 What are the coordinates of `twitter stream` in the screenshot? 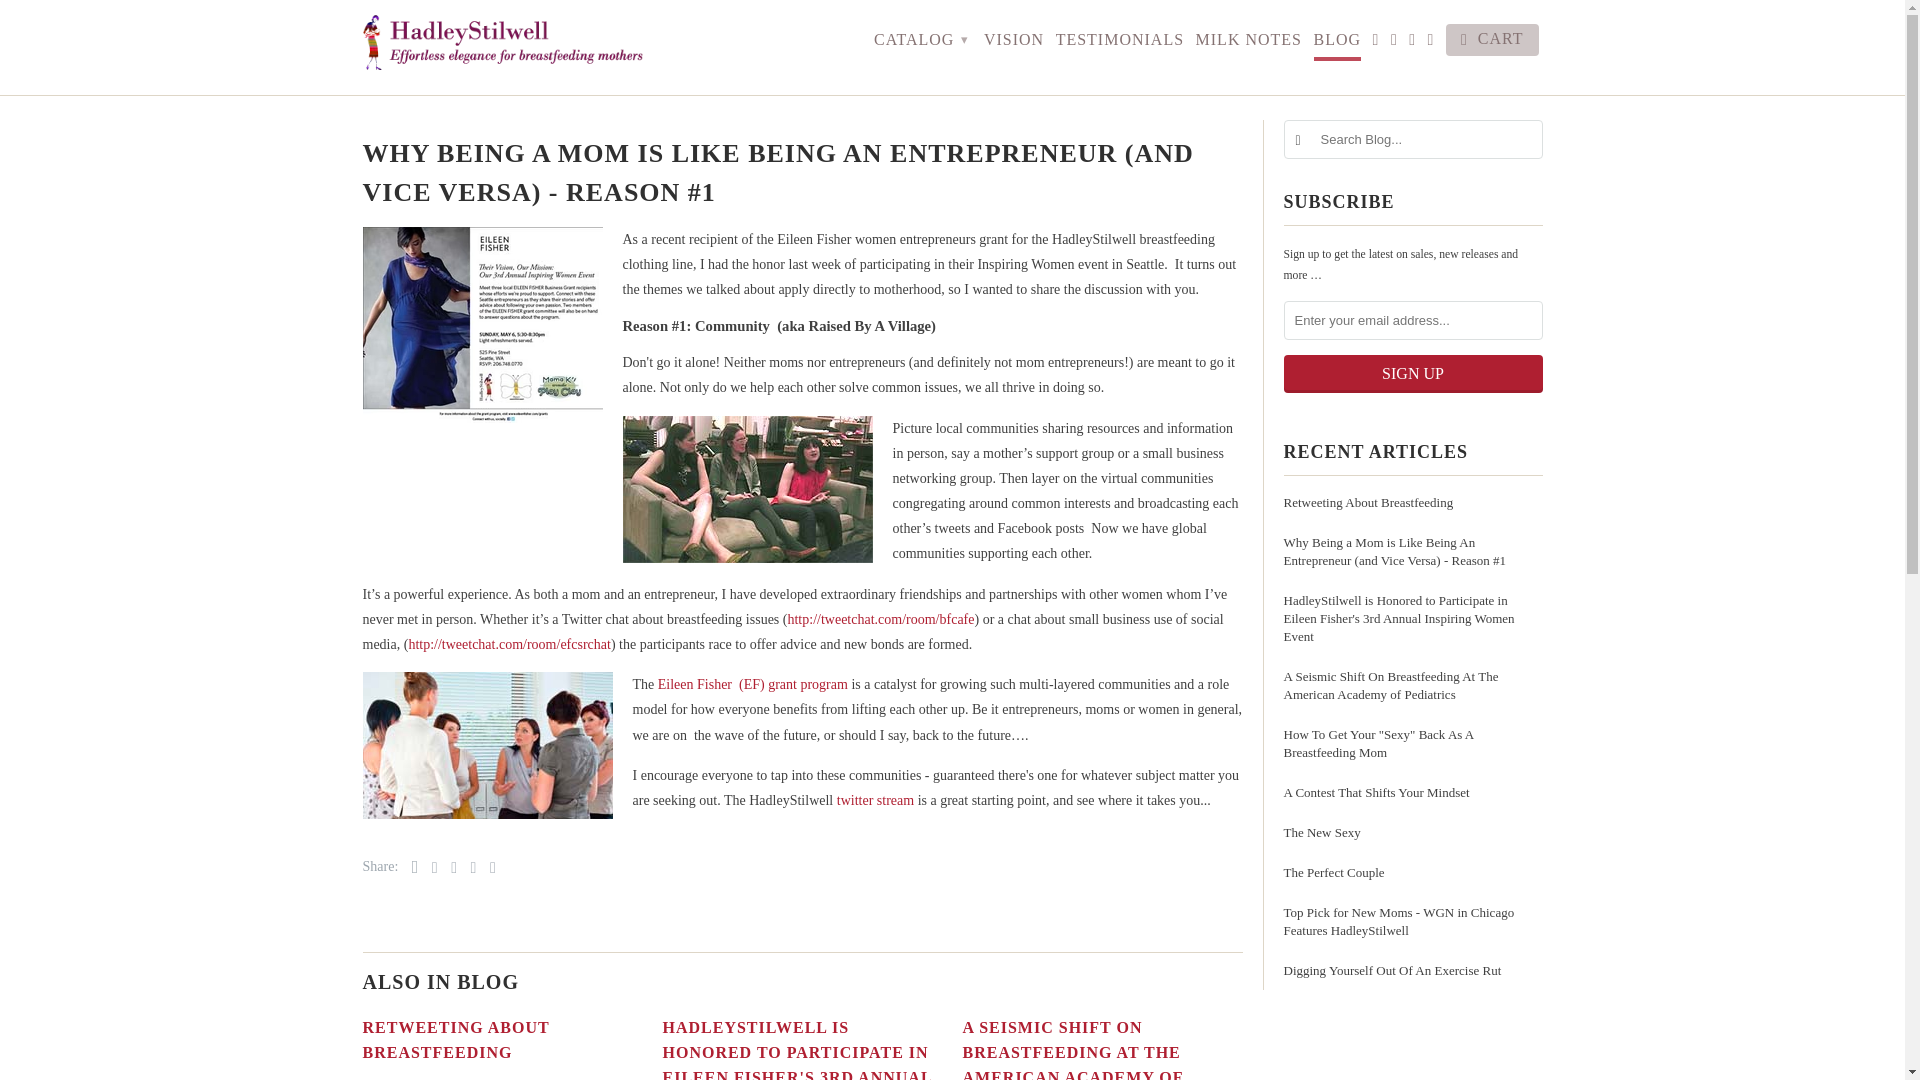 It's located at (875, 800).